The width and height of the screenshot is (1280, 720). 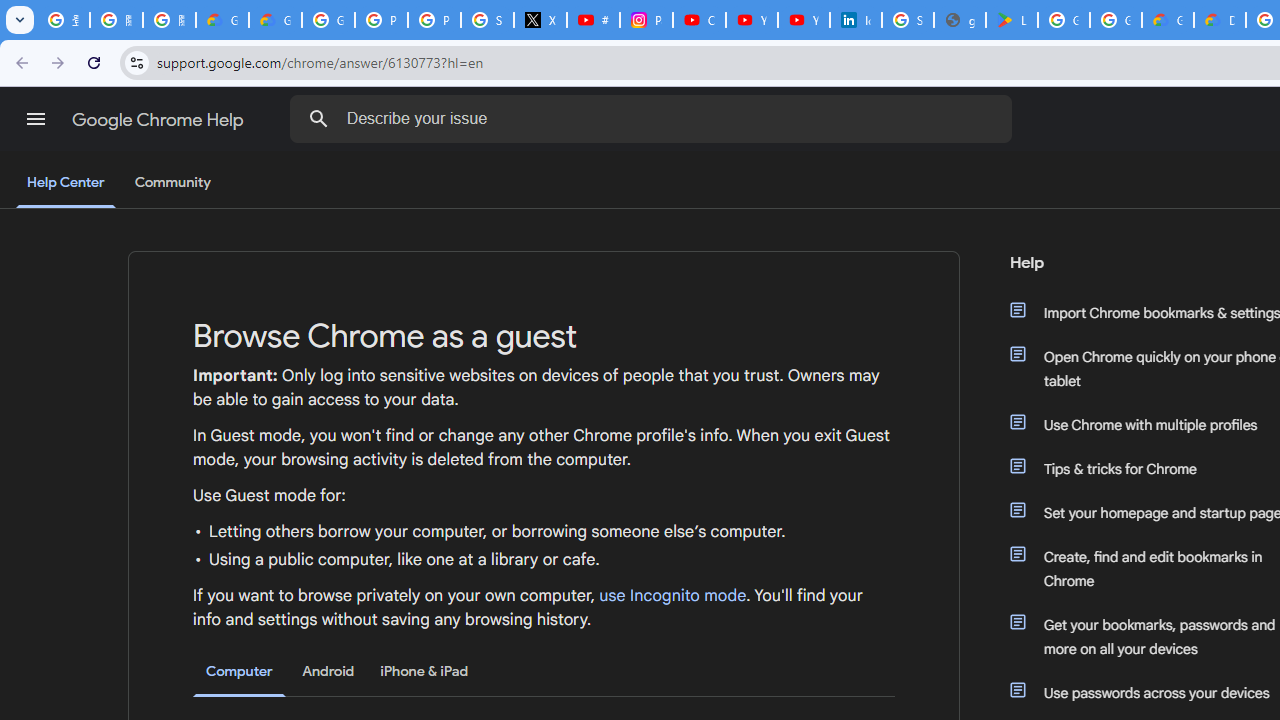 I want to click on Google Workspace - Specific Terms, so click(x=1116, y=20).